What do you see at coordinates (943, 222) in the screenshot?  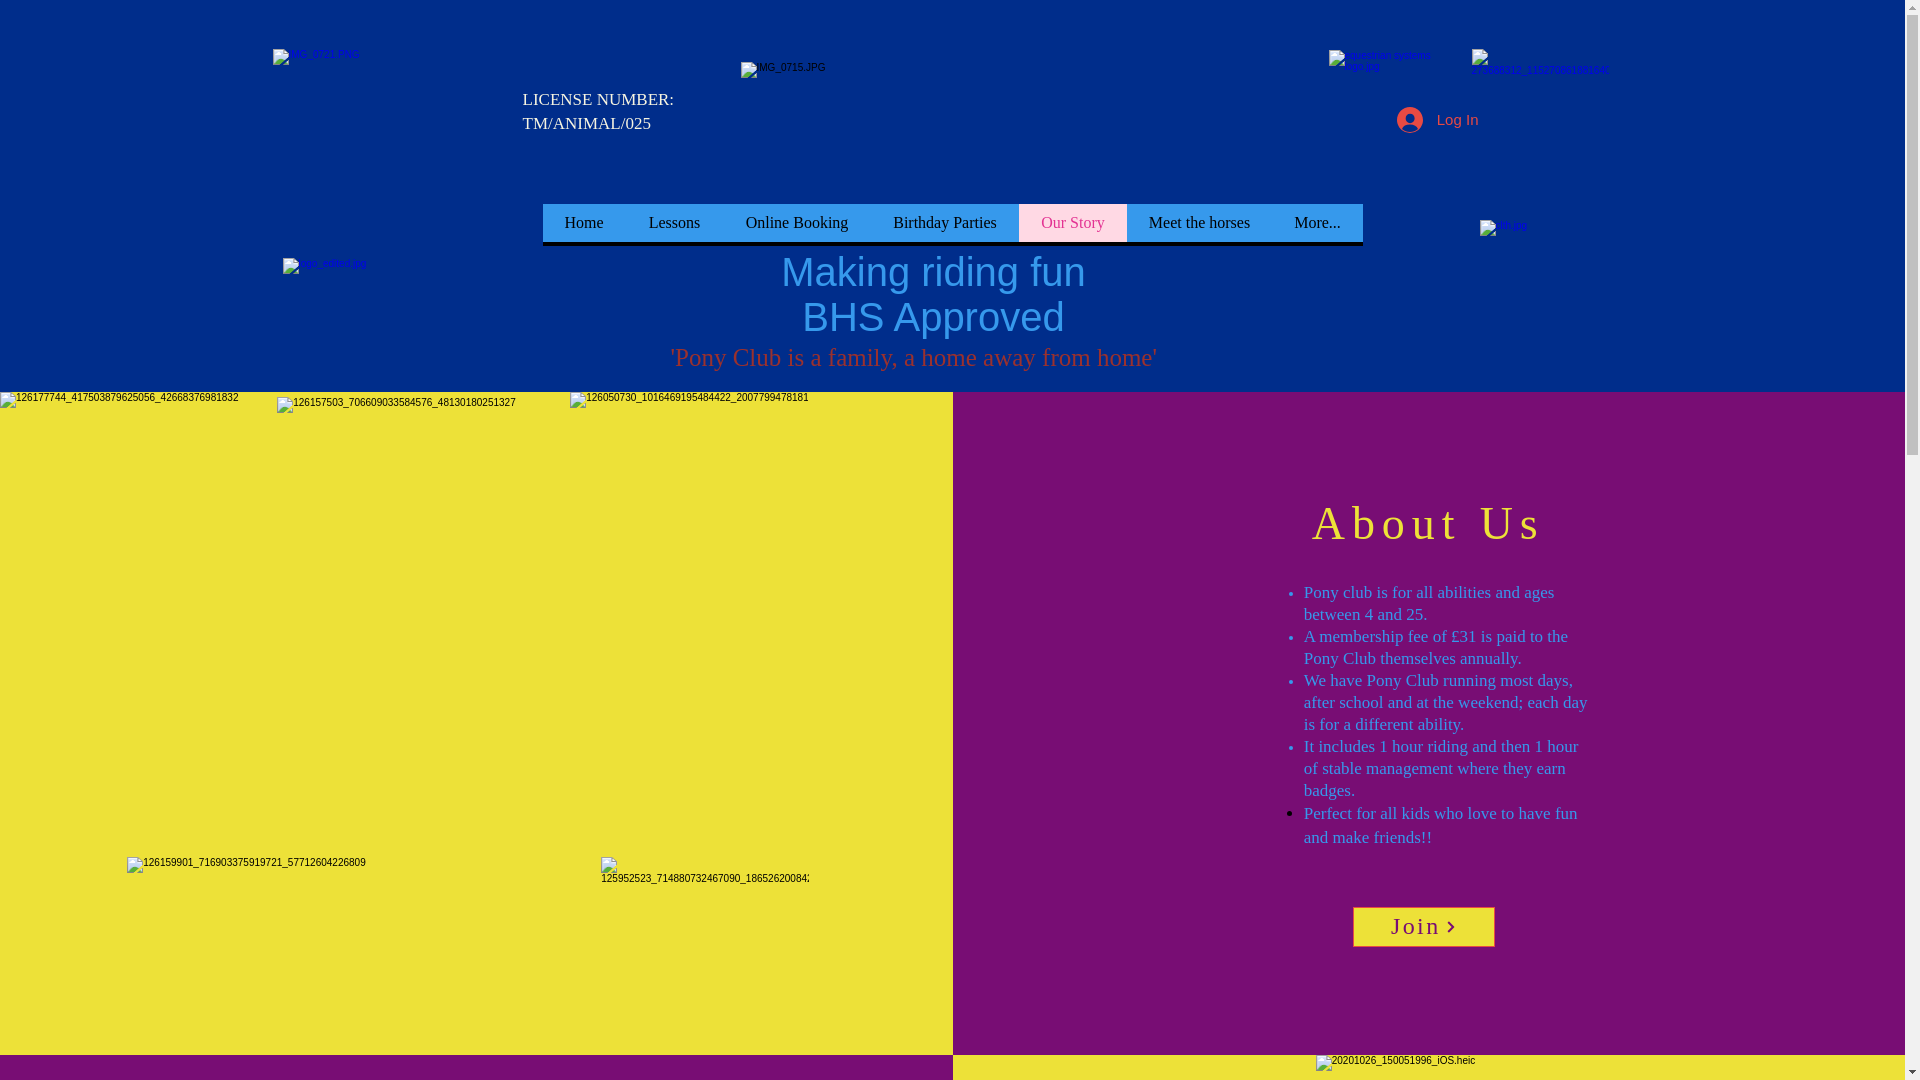 I see `Birthday Parties` at bounding box center [943, 222].